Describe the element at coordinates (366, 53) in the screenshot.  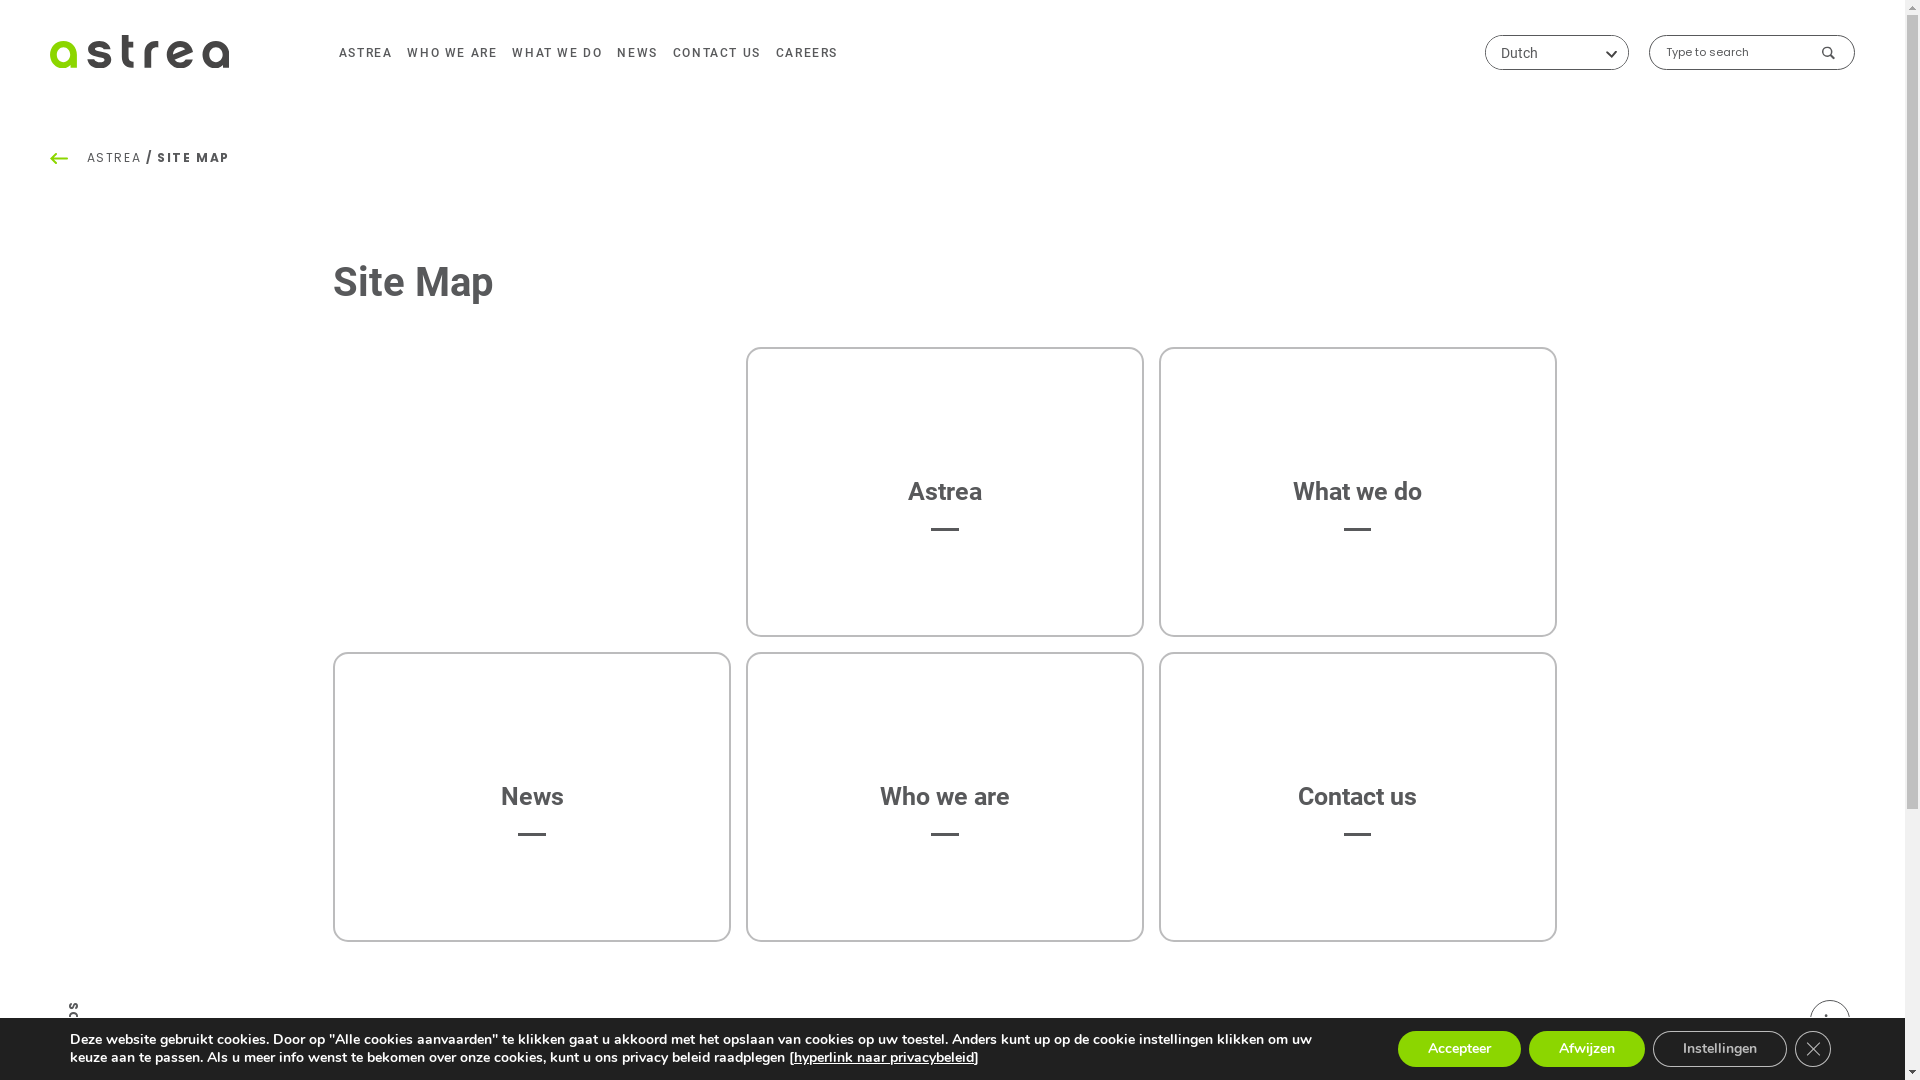
I see `ASTREA` at that location.